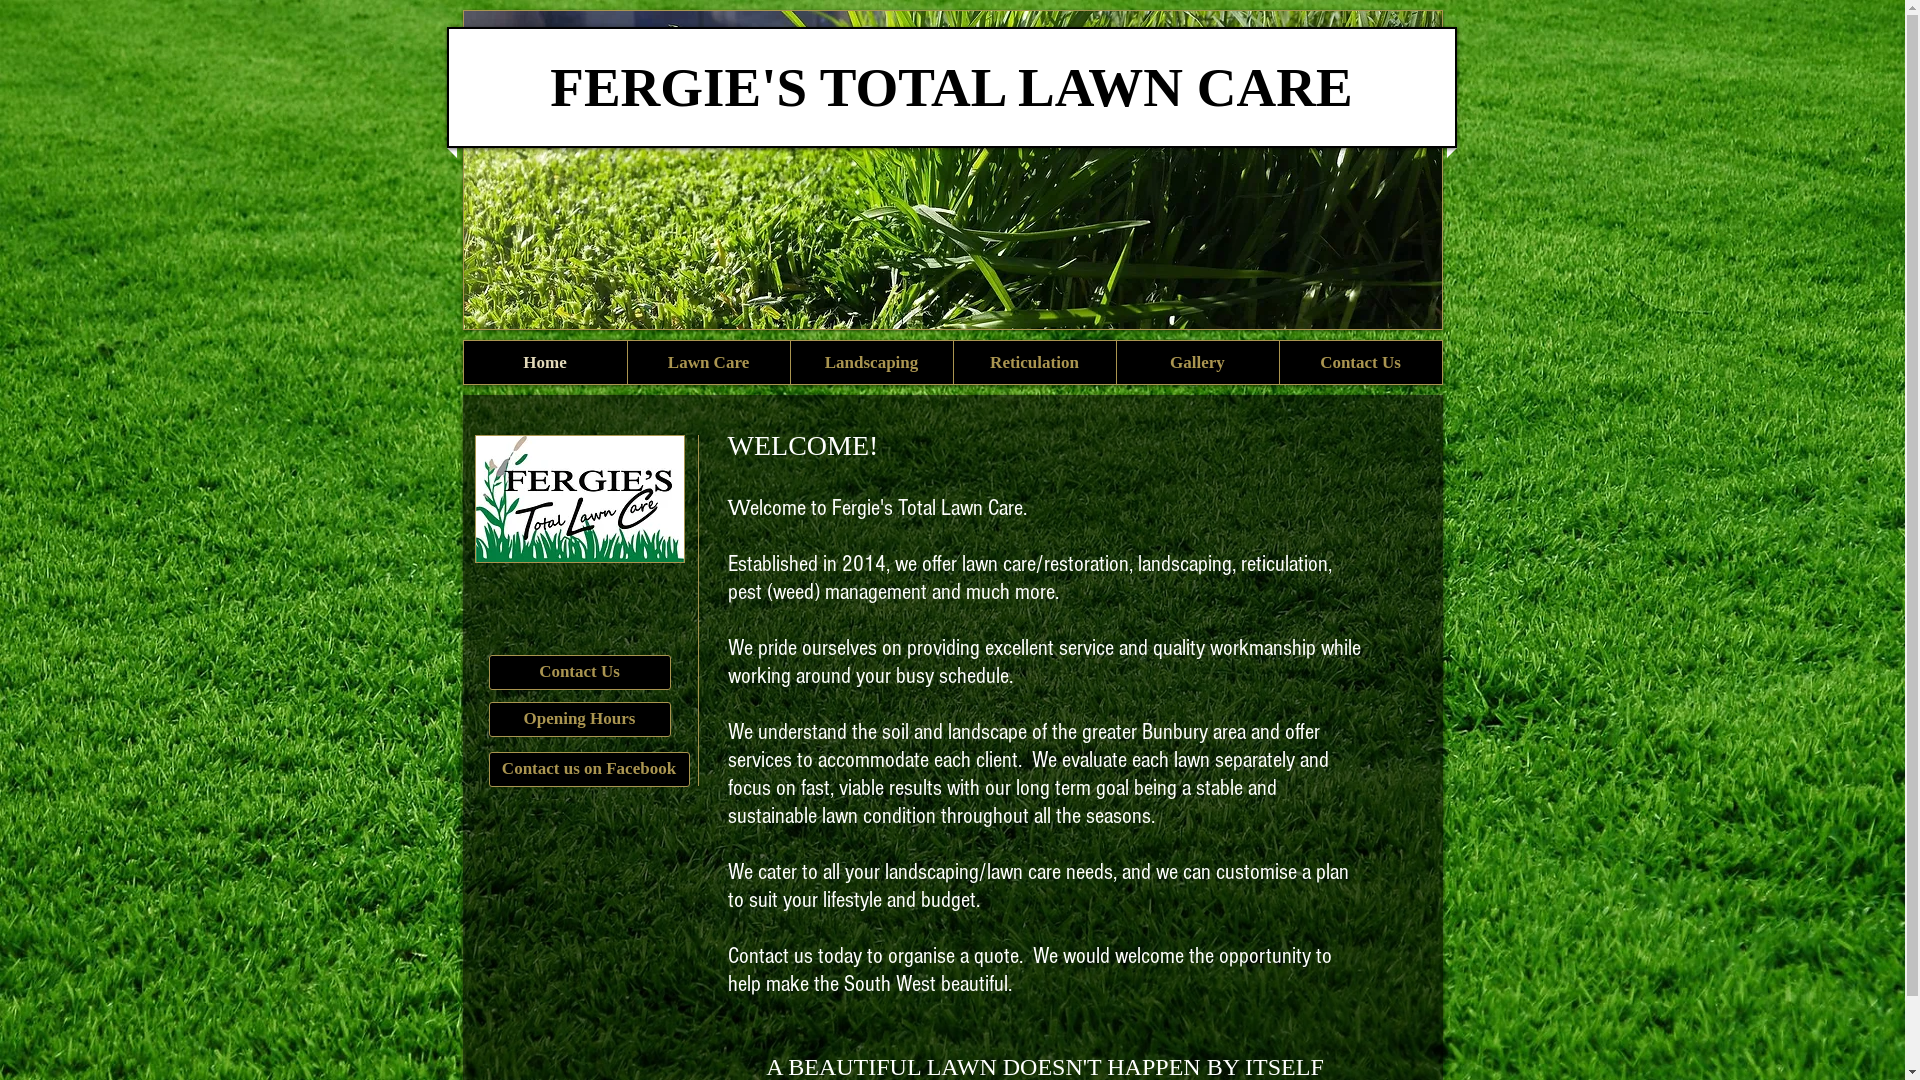 The width and height of the screenshot is (1920, 1080). I want to click on Landscaping, so click(872, 362).